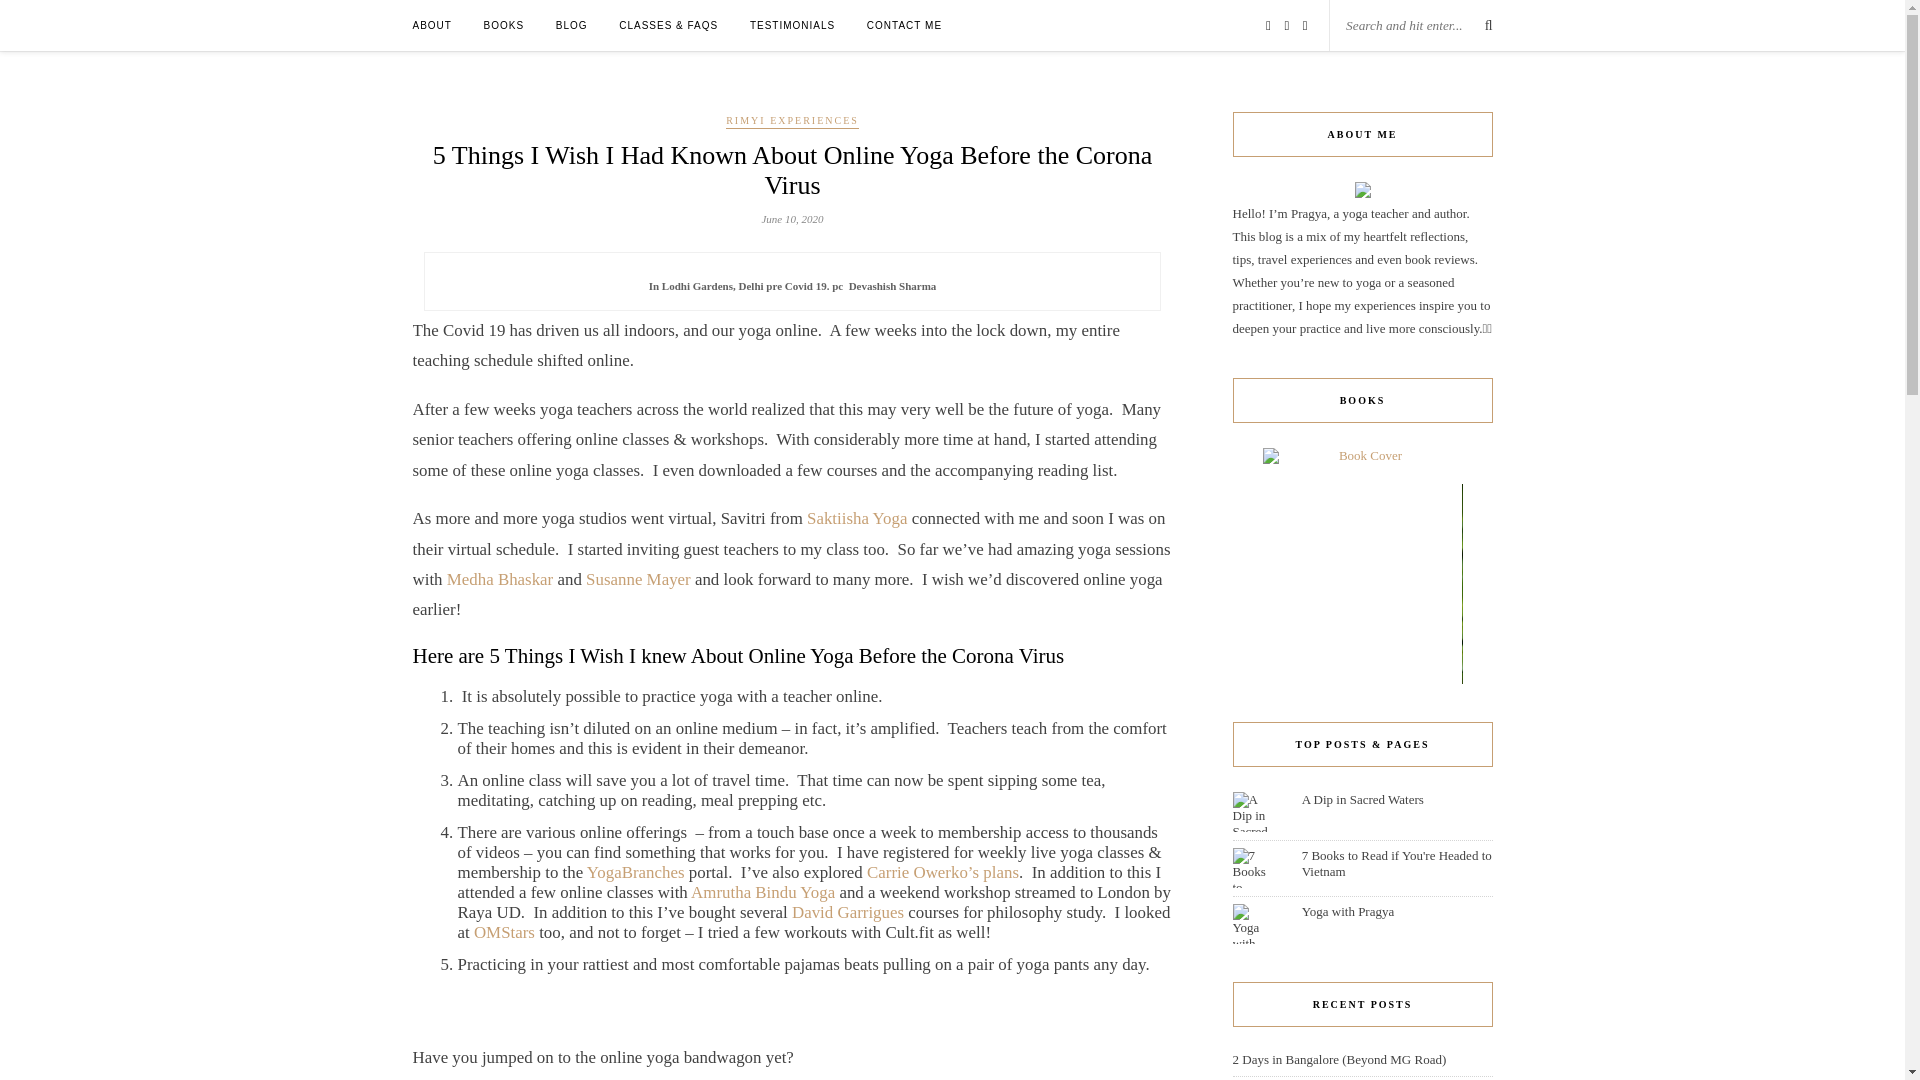 This screenshot has width=1920, height=1080. Describe the element at coordinates (763, 892) in the screenshot. I see `Amrutha Bindu Yoga` at that location.